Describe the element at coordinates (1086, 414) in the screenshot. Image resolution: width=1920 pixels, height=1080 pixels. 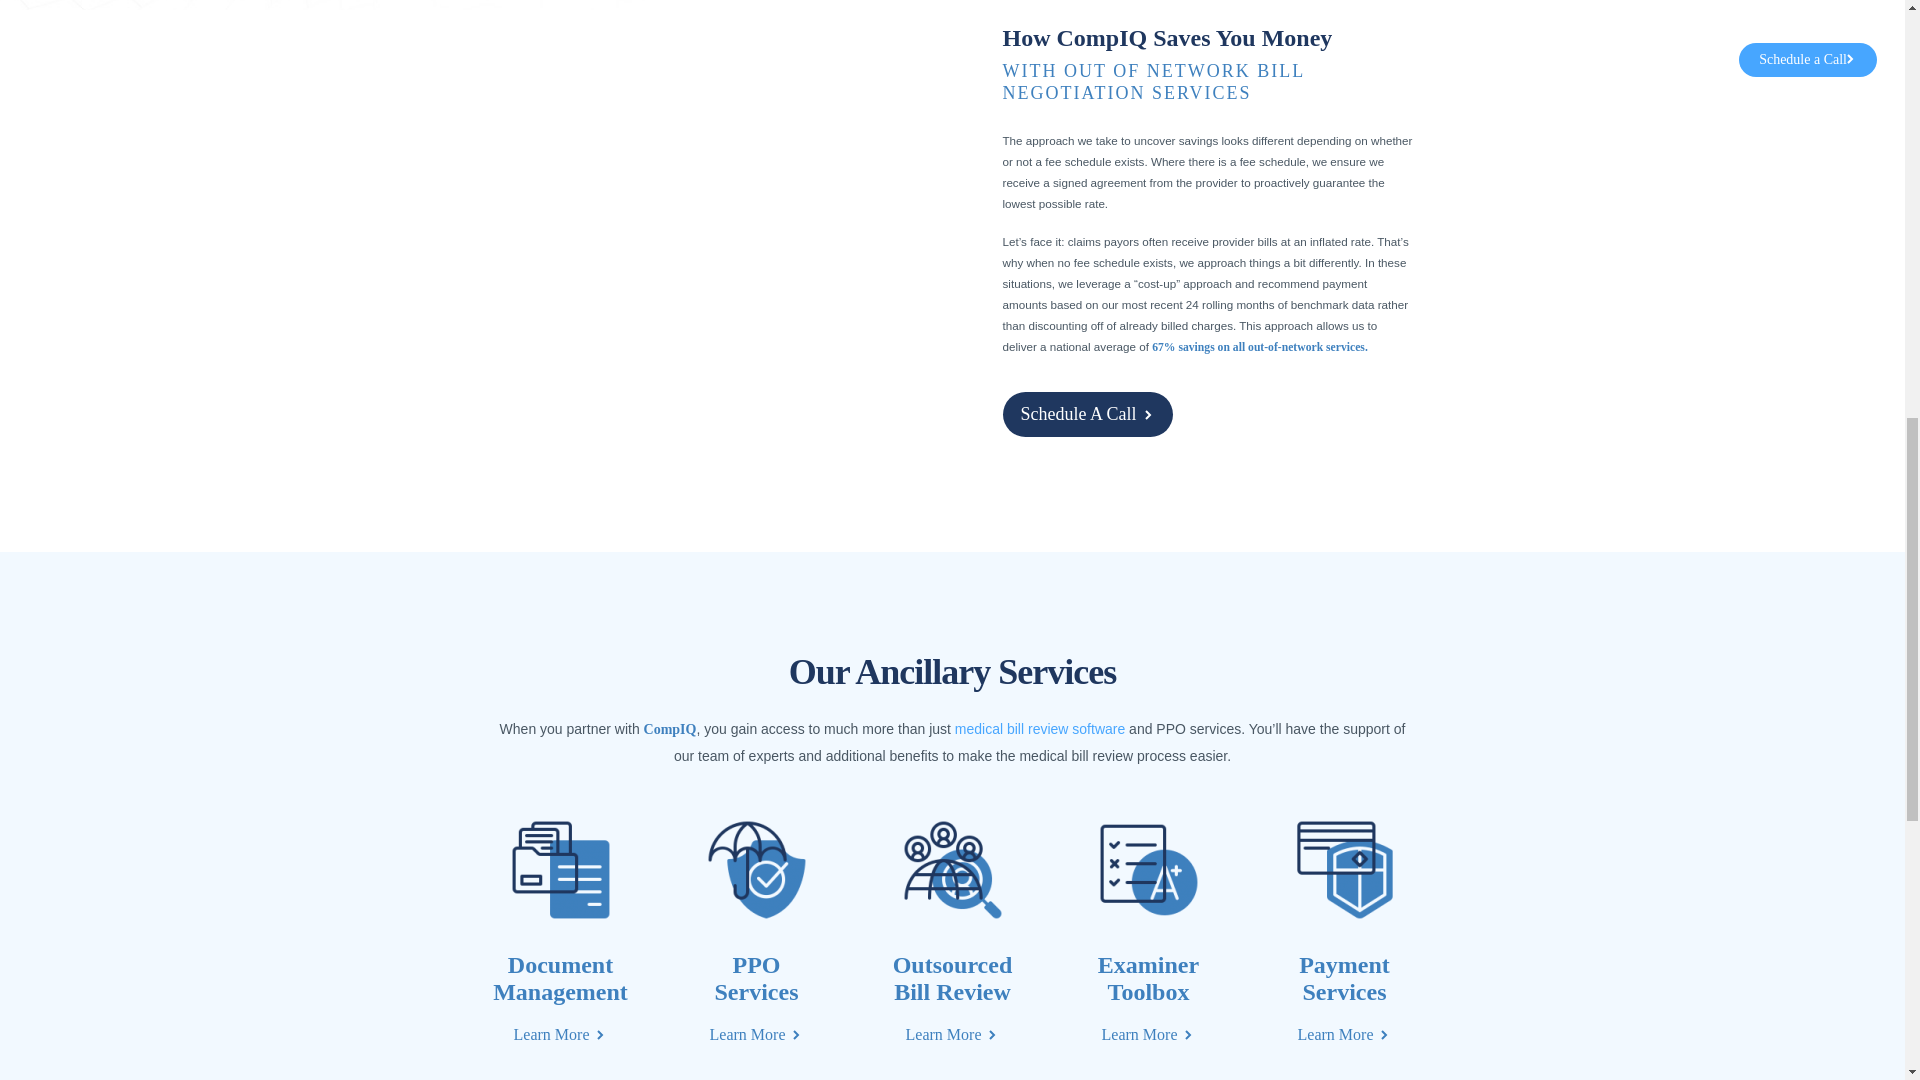
I see `Schedule A Call` at that location.